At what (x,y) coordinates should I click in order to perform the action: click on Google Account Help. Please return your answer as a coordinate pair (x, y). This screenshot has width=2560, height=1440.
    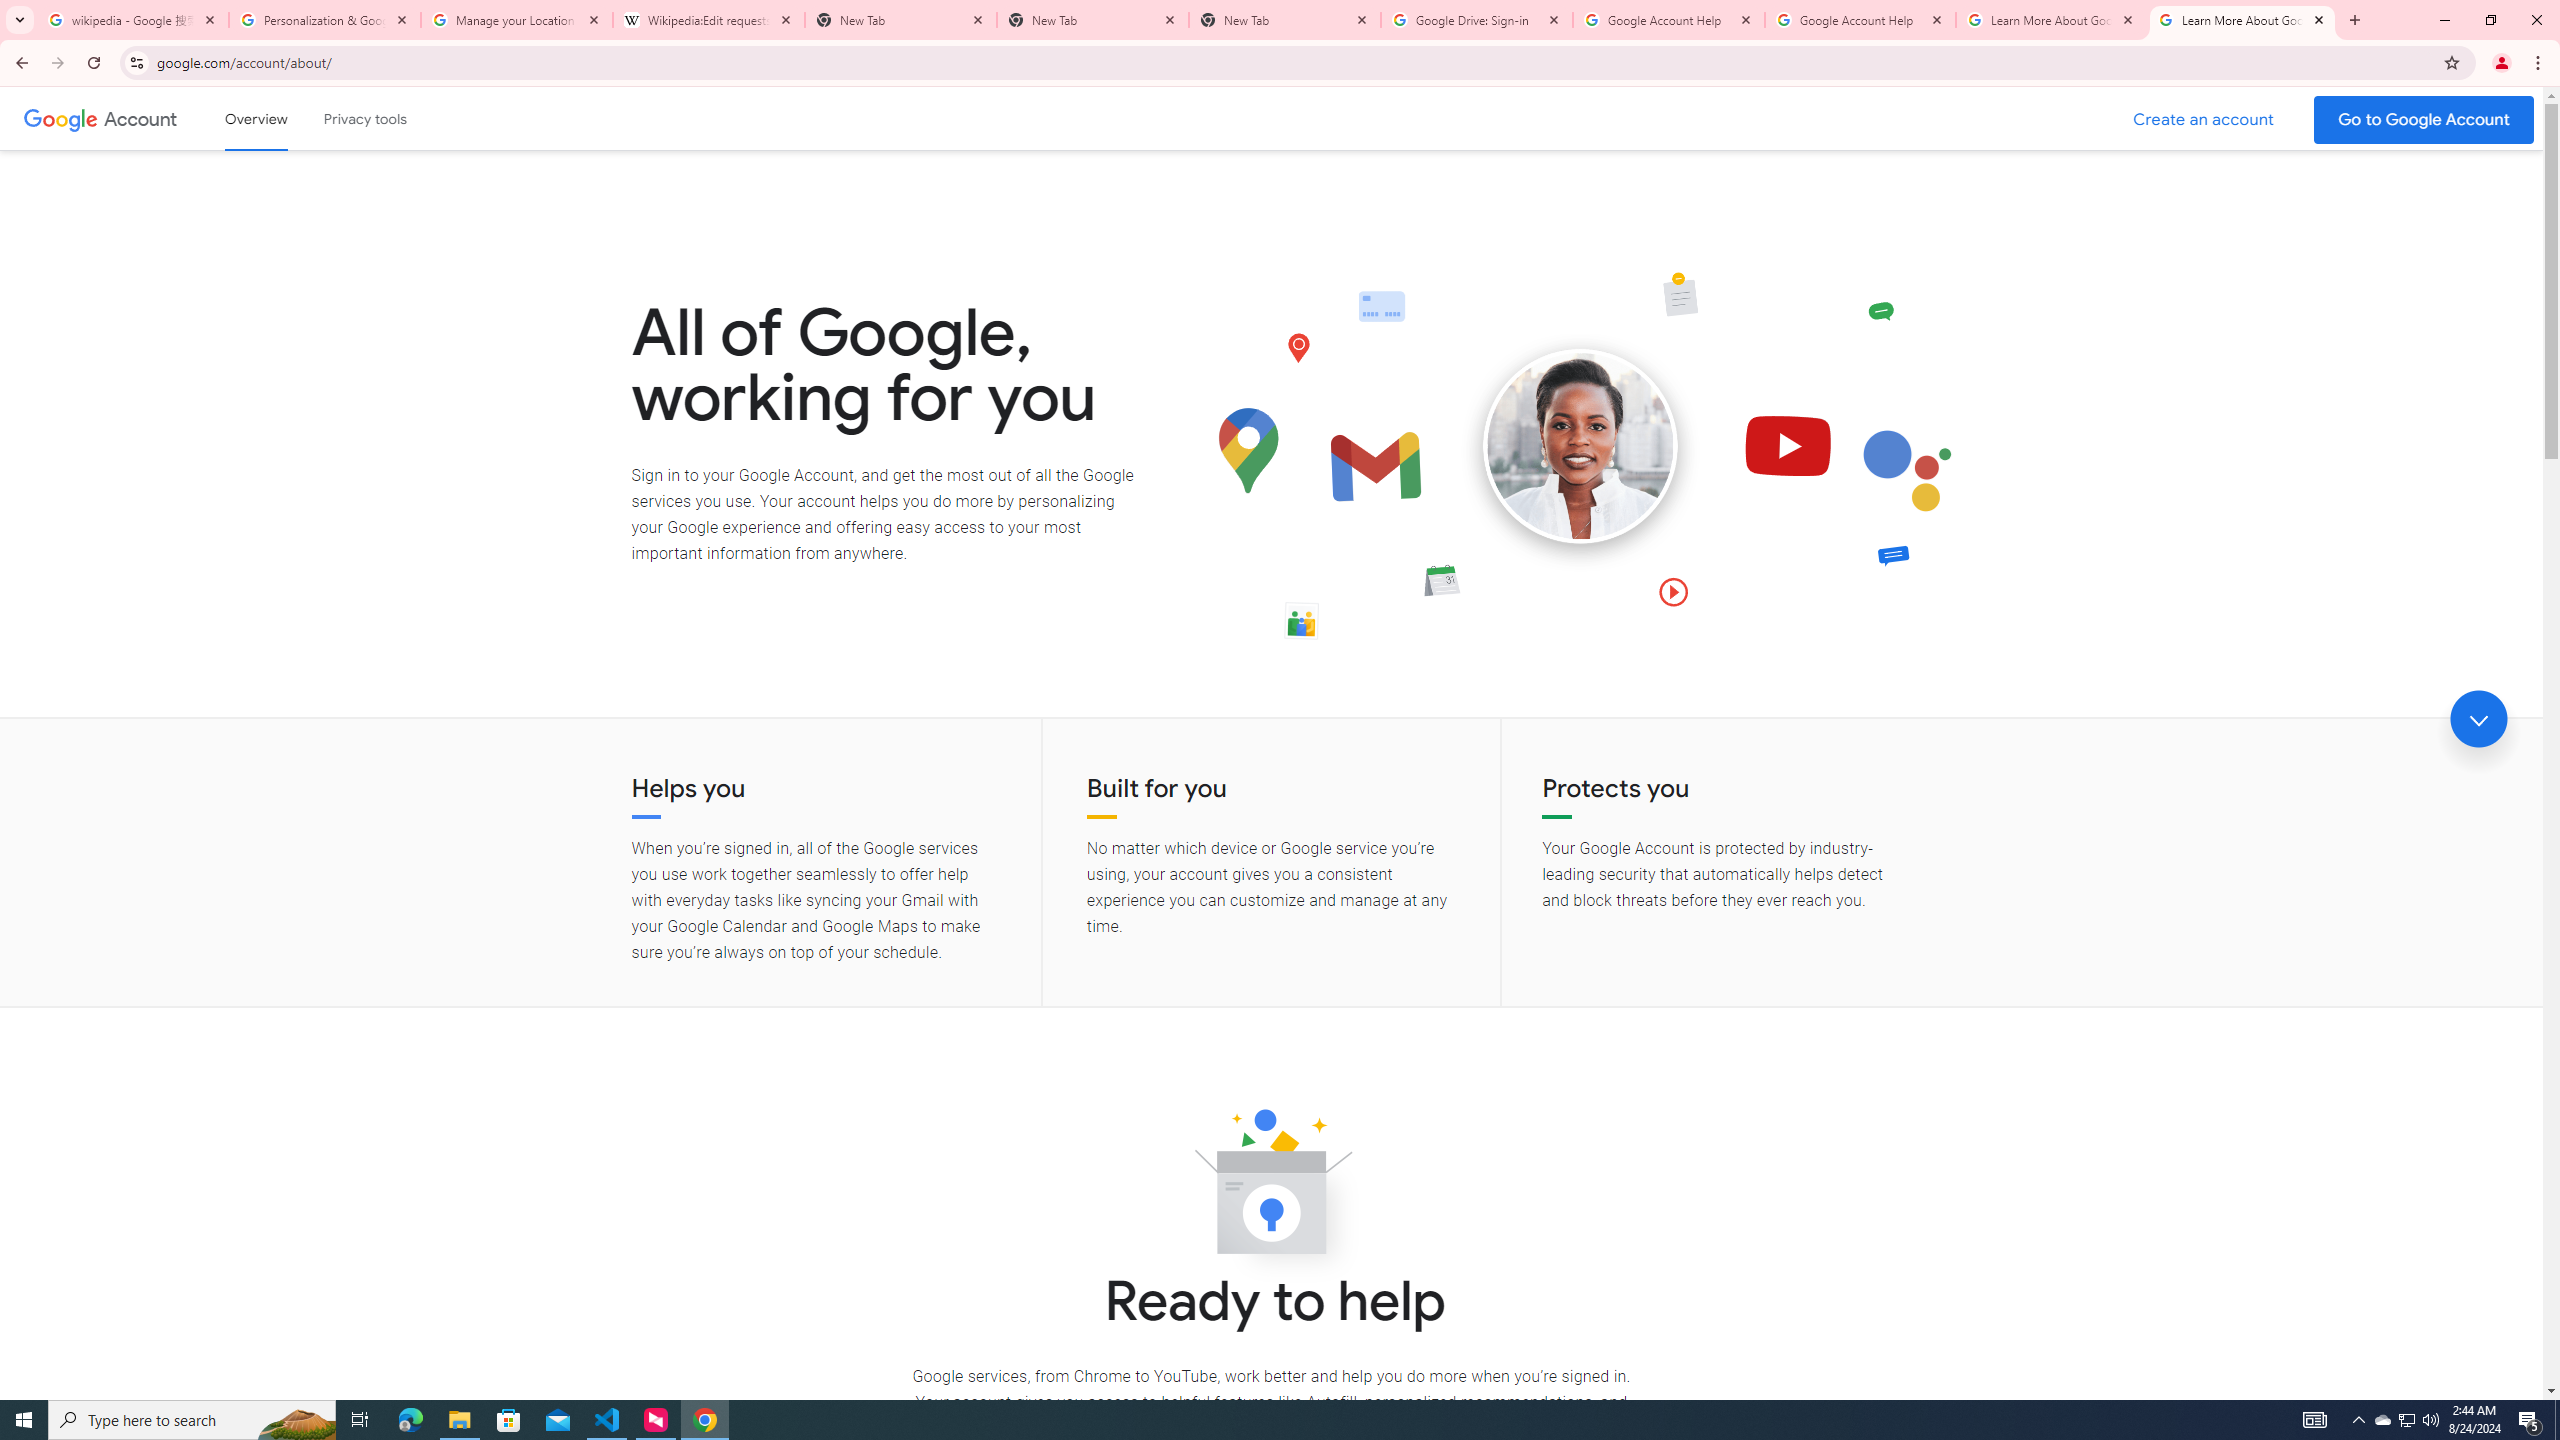
    Looking at the image, I should click on (1669, 20).